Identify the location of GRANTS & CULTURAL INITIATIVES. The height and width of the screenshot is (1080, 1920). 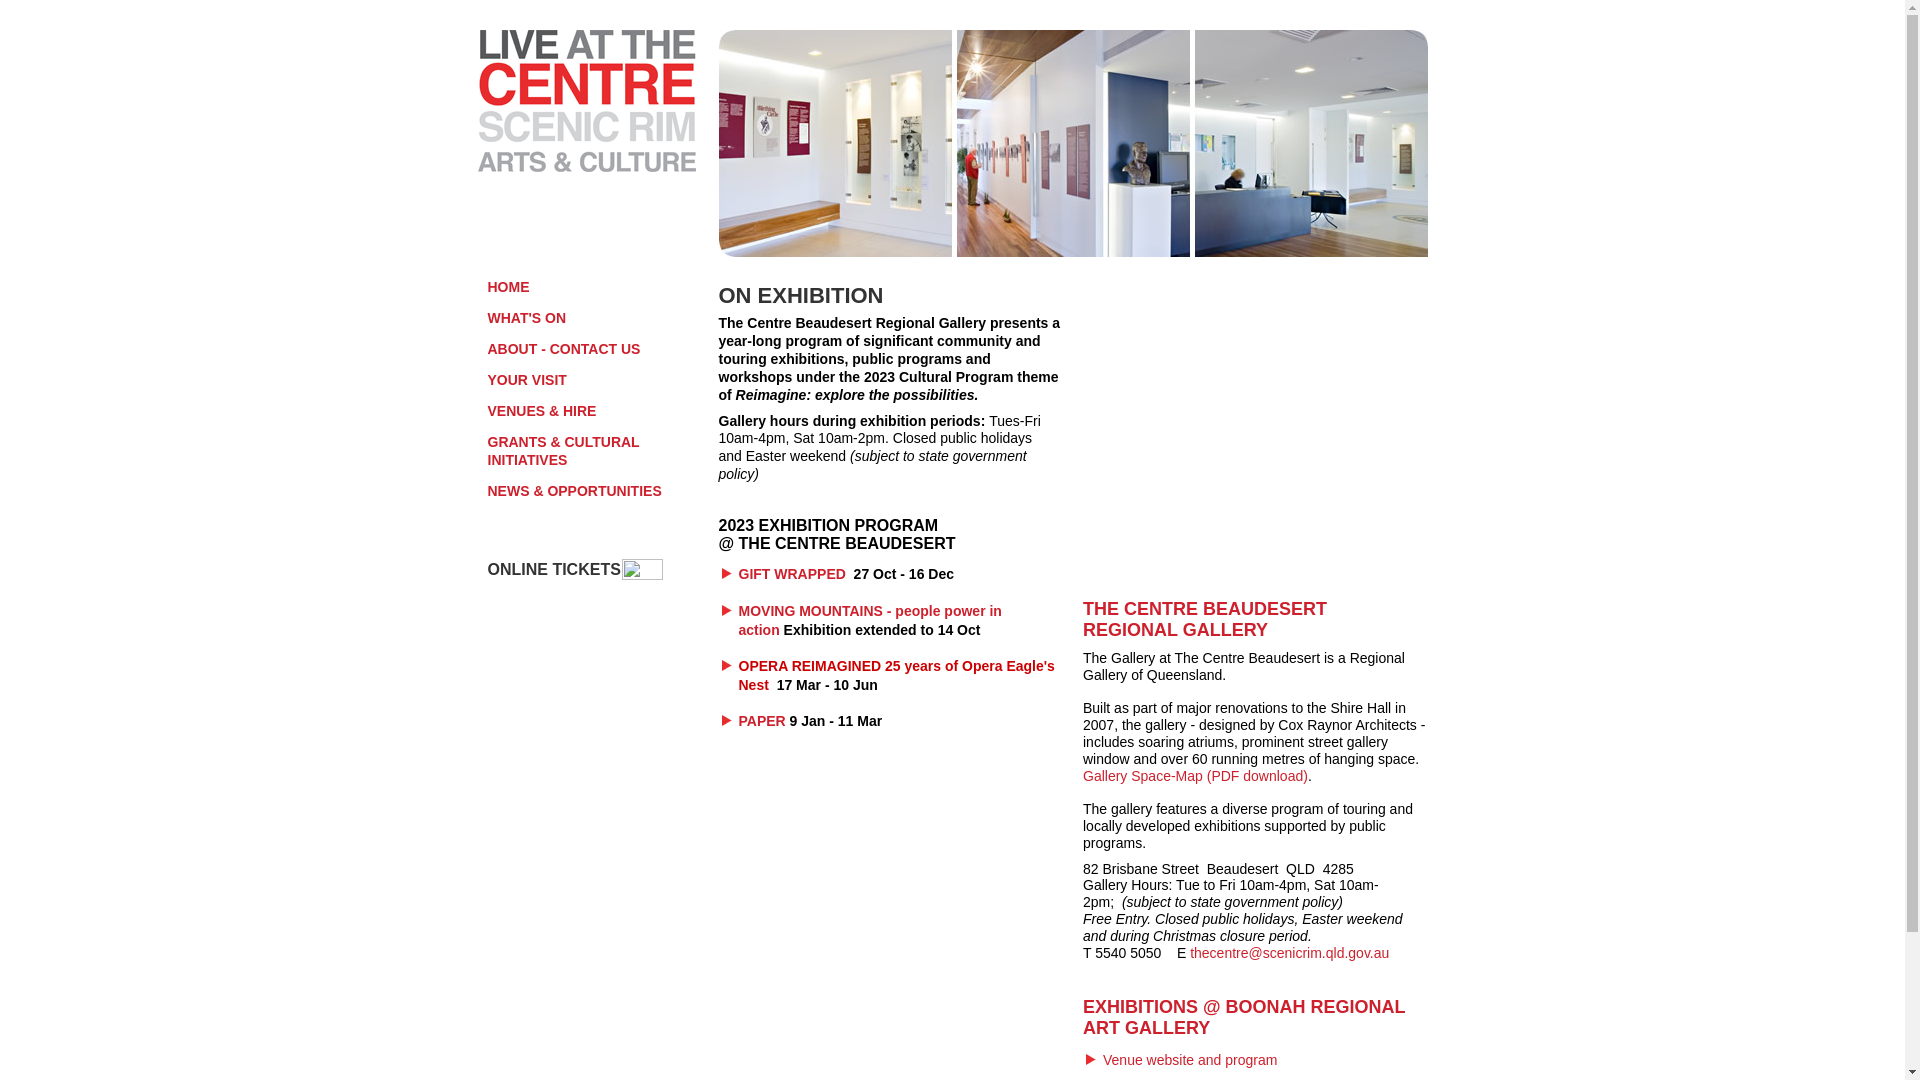
(596, 451).